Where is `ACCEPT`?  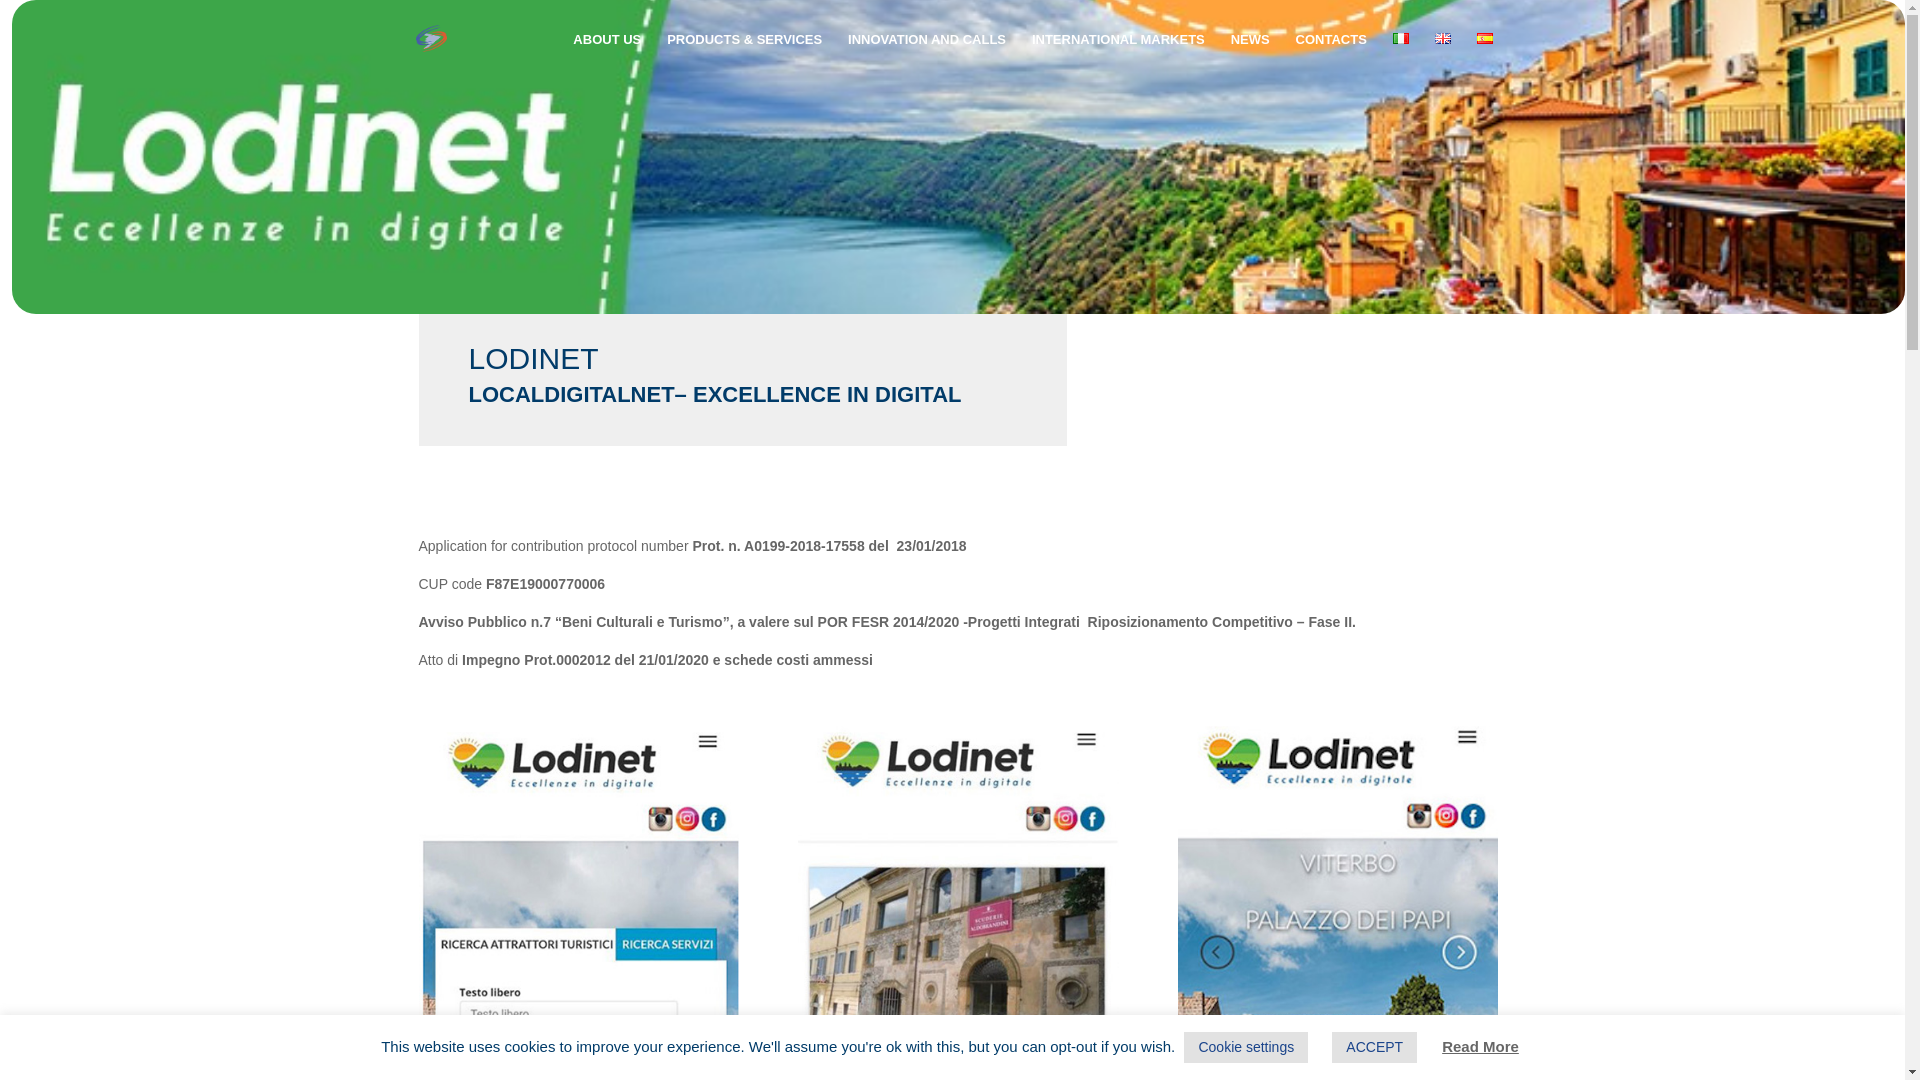 ACCEPT is located at coordinates (1374, 1047).